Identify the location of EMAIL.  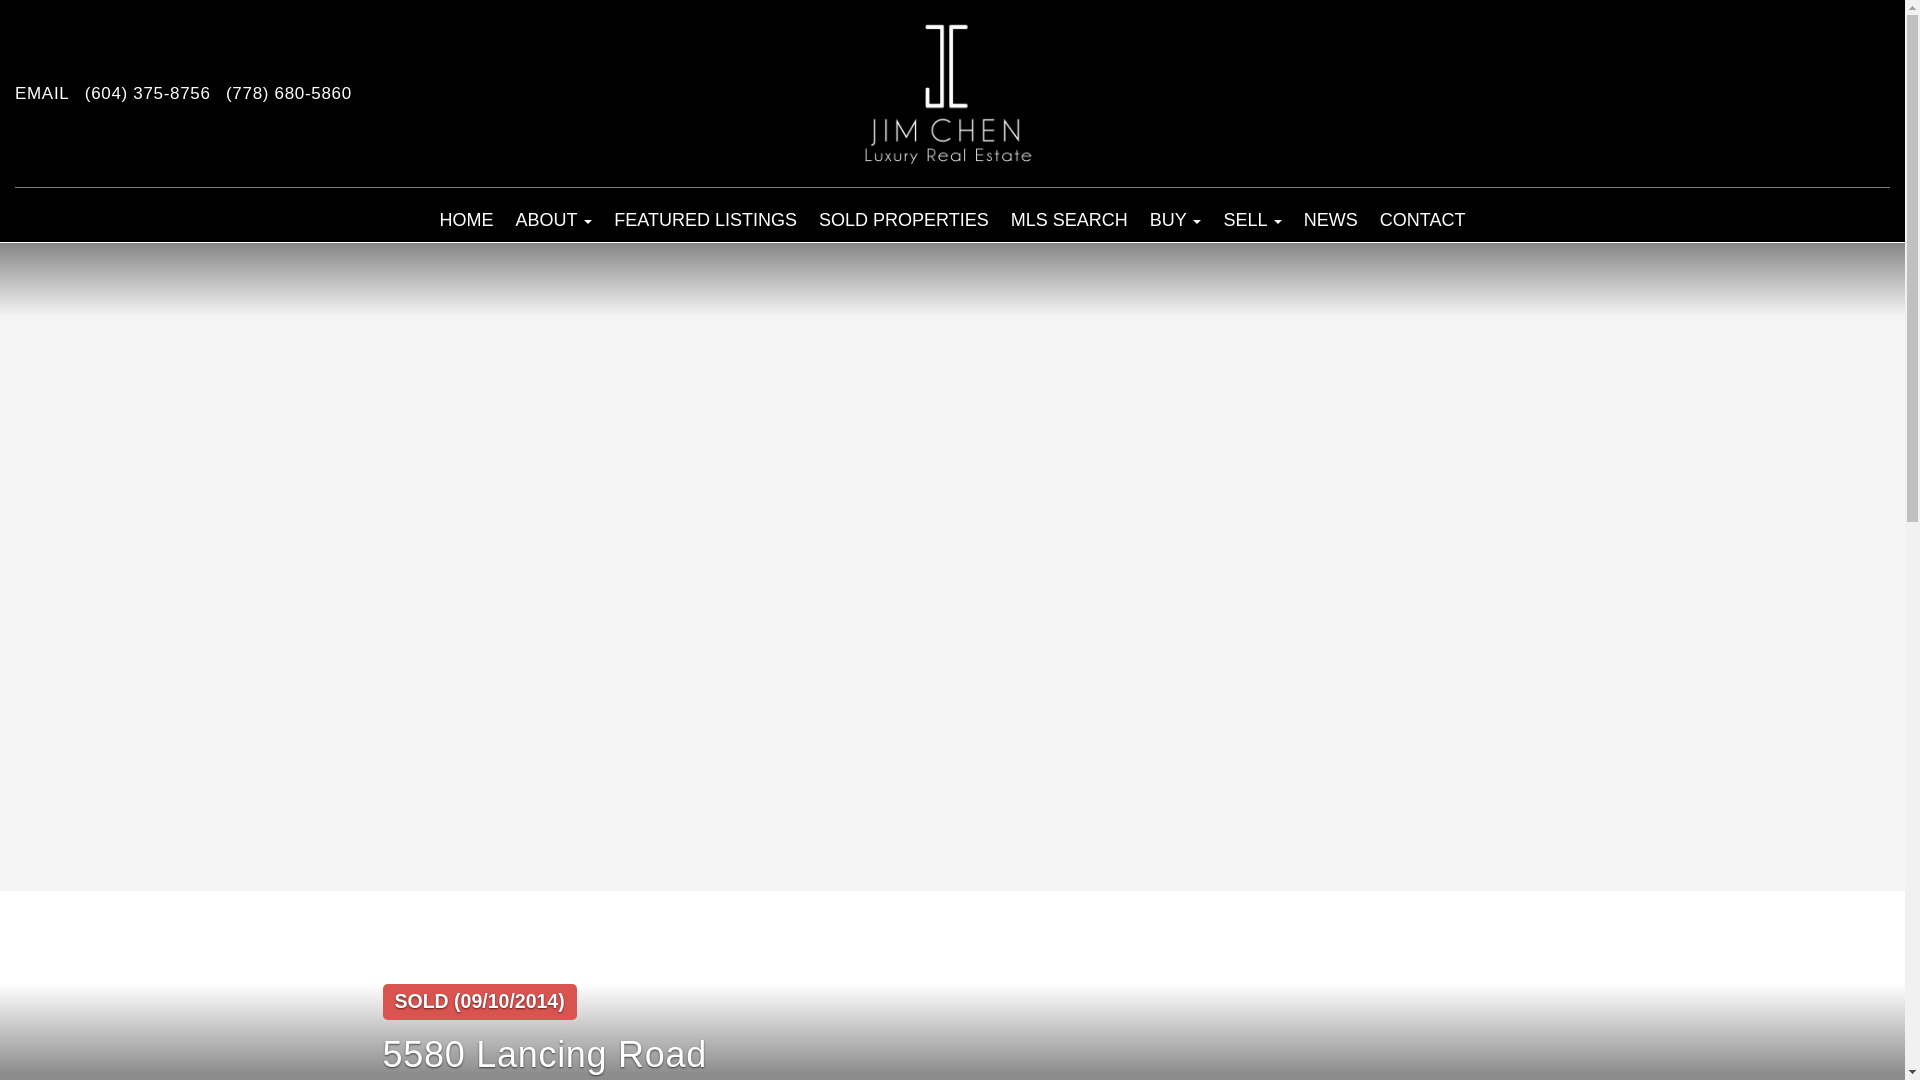
(42, 93).